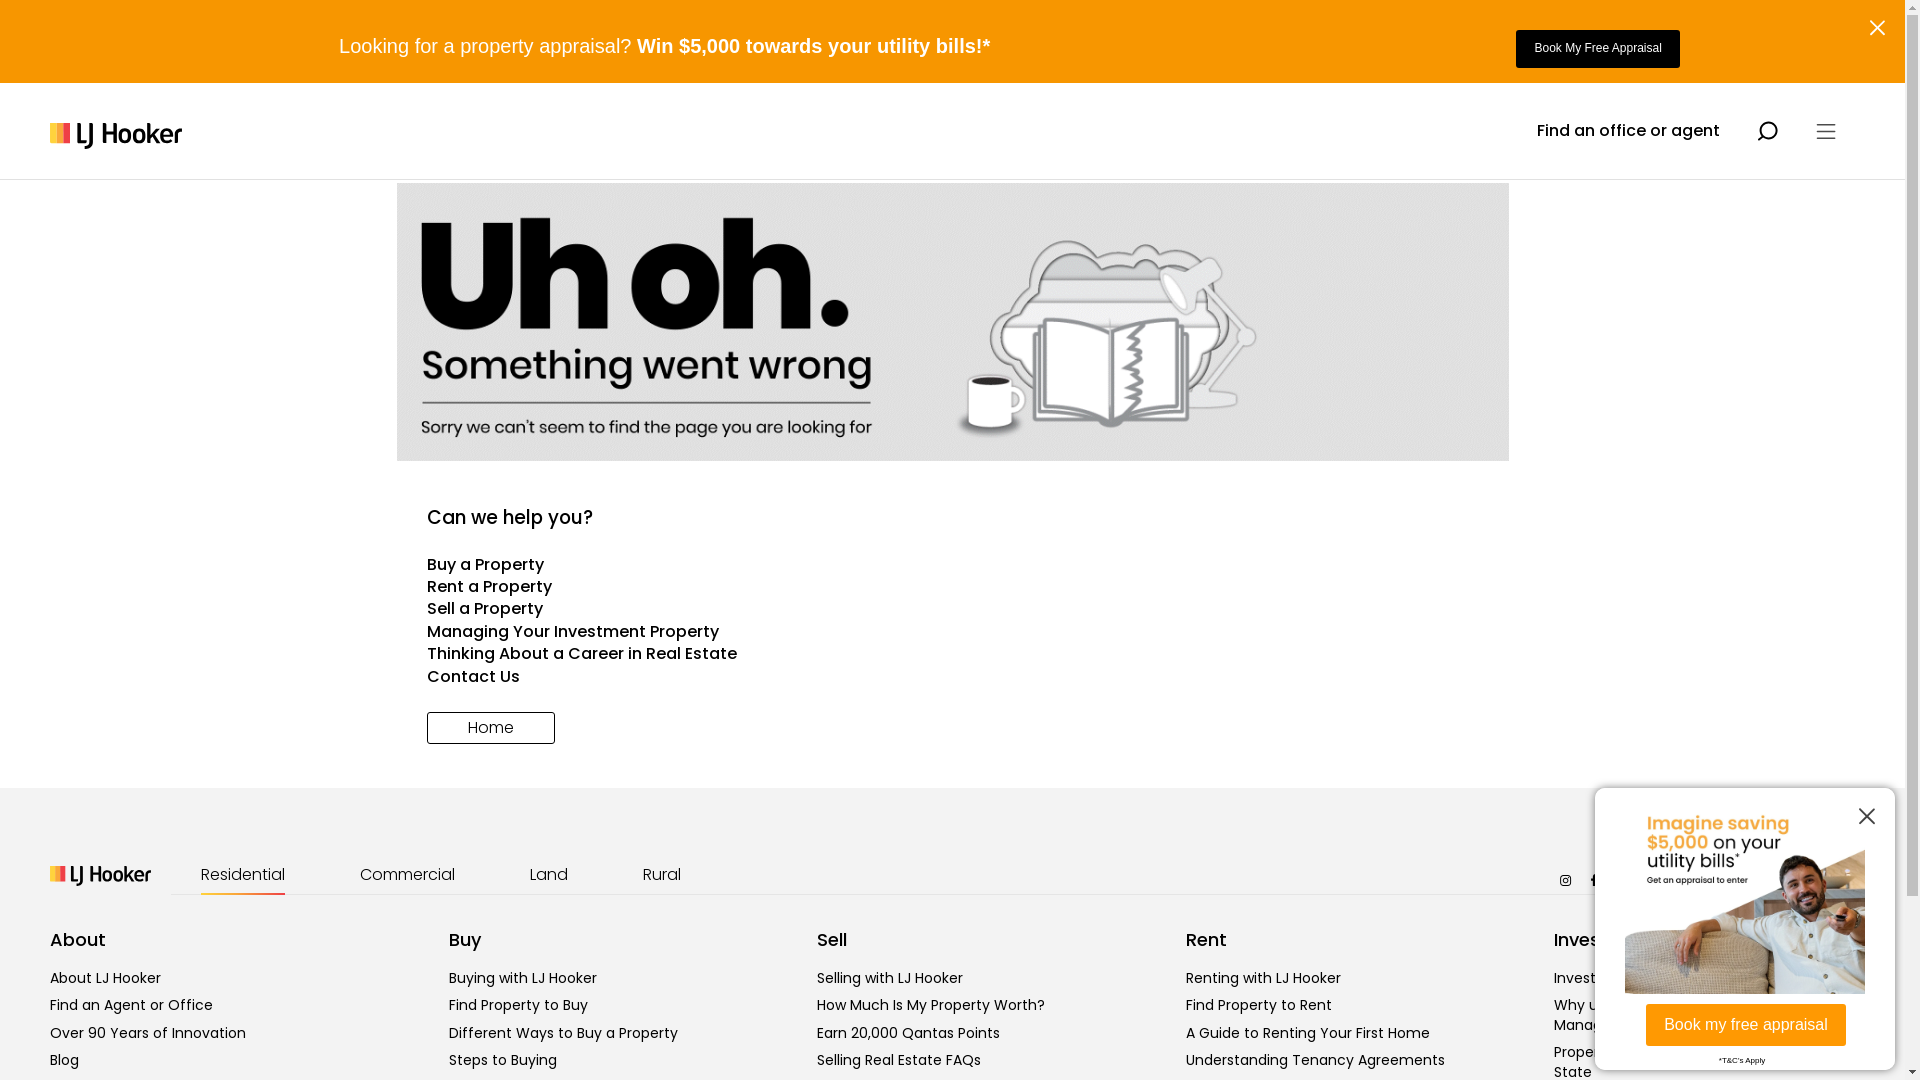 This screenshot has width=1920, height=1080. What do you see at coordinates (523, 978) in the screenshot?
I see `Buying with LJ Hooker` at bounding box center [523, 978].